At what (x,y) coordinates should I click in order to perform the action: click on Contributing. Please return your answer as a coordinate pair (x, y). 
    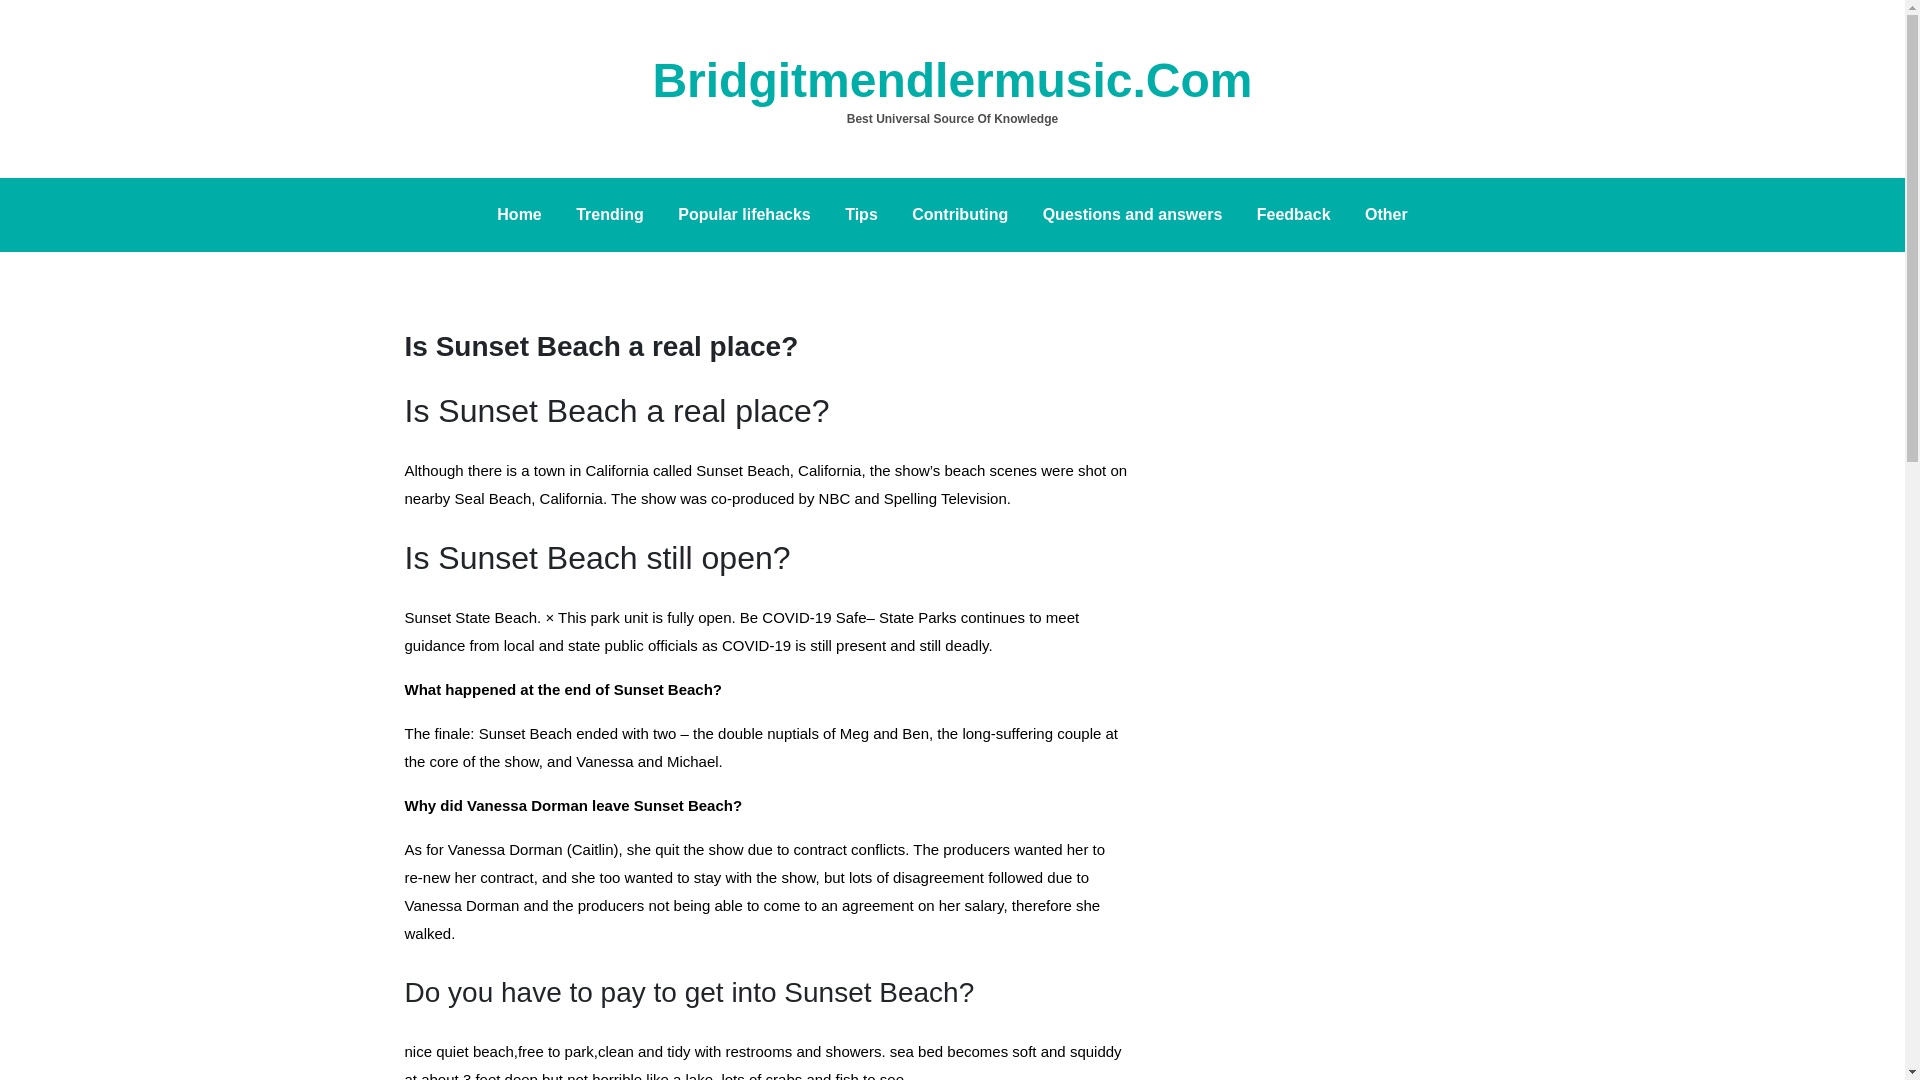
    Looking at the image, I should click on (960, 214).